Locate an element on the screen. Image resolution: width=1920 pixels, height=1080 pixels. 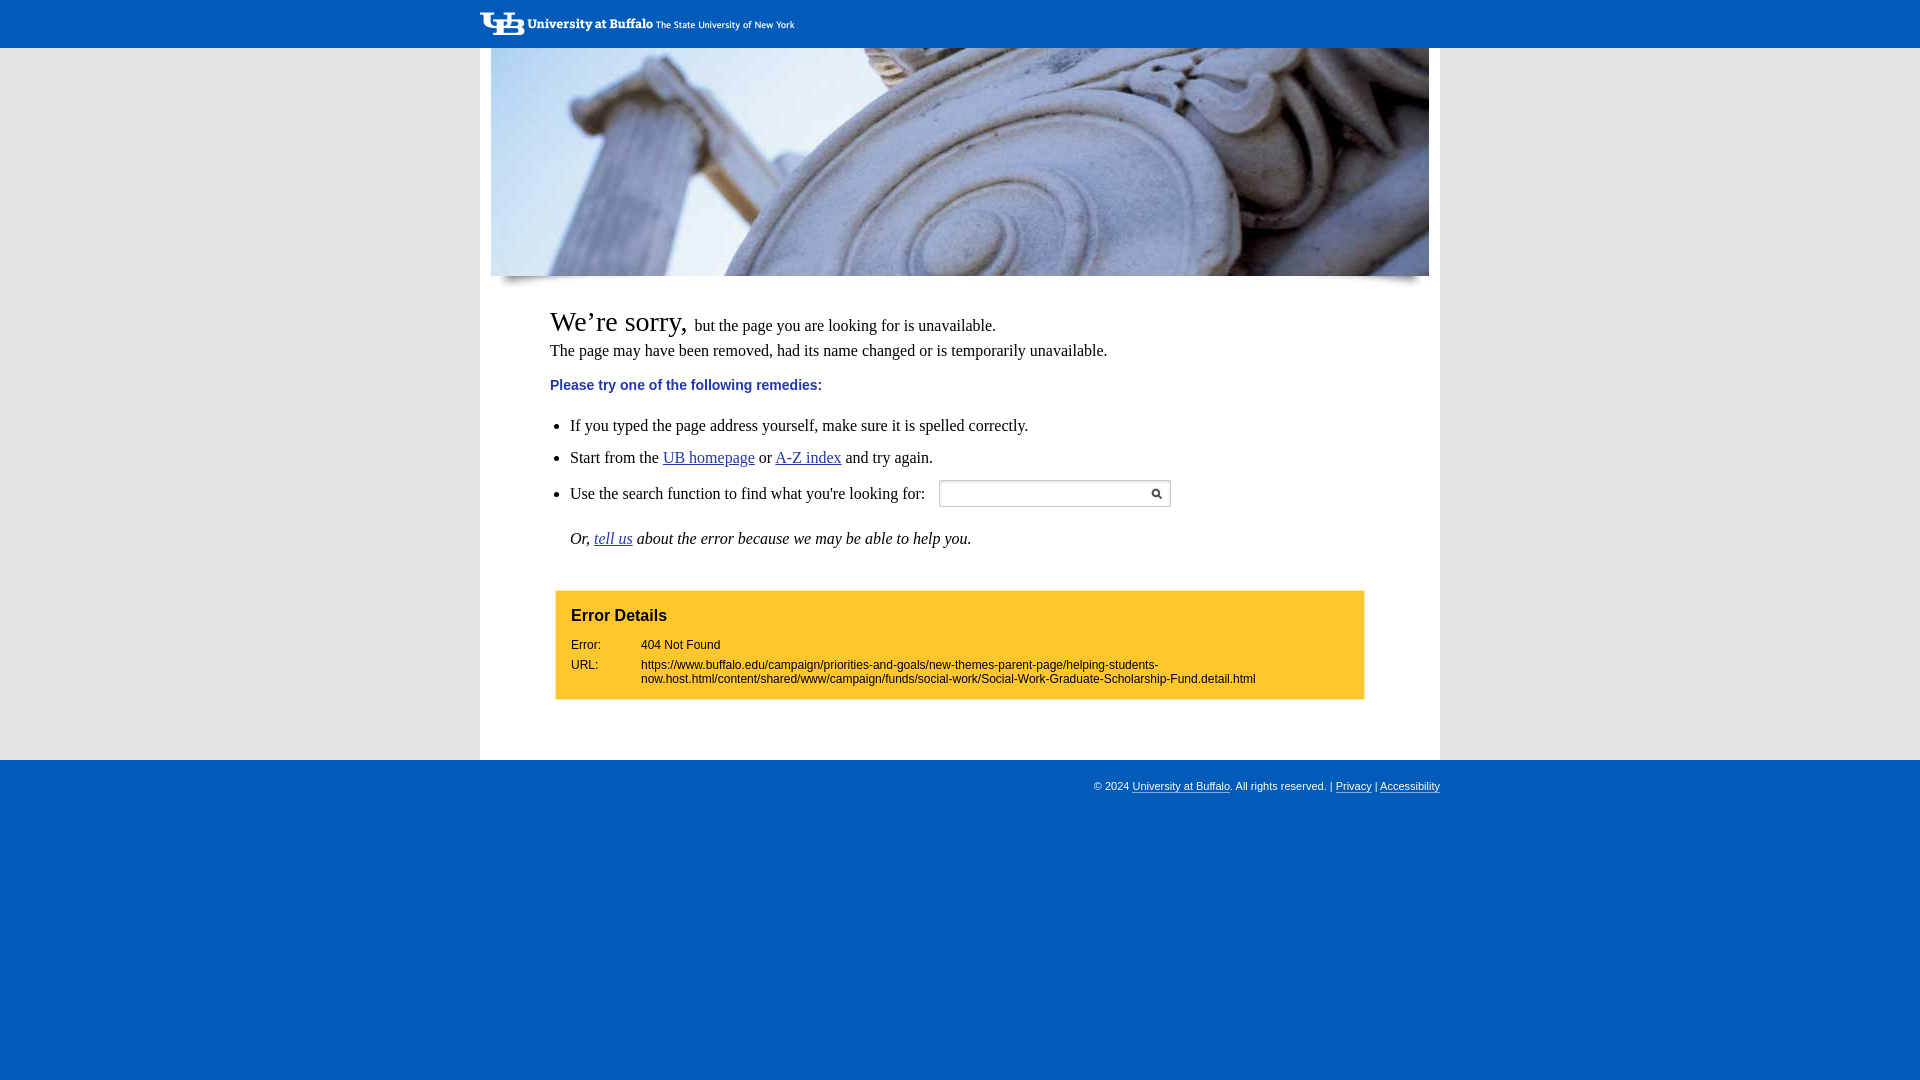
Accessibility is located at coordinates (1410, 786).